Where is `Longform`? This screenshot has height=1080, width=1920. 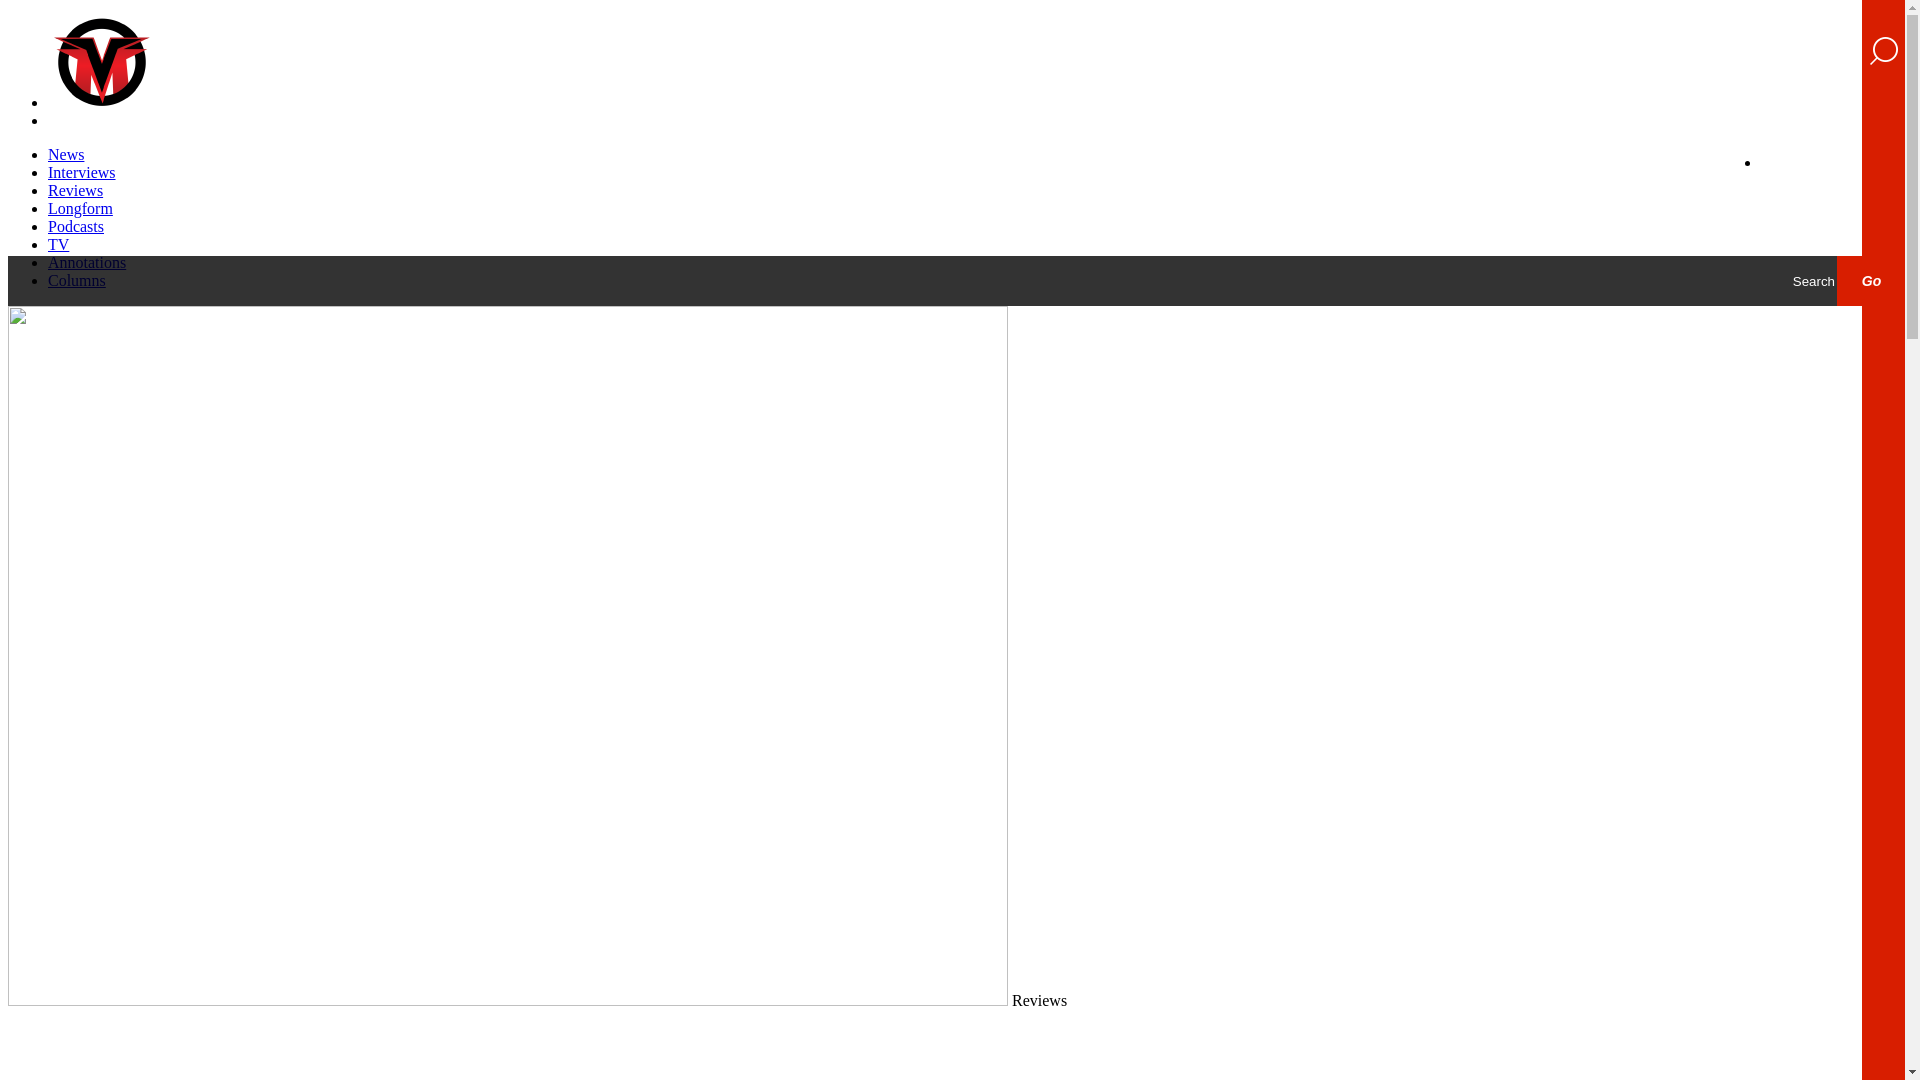
Longform is located at coordinates (80, 208).